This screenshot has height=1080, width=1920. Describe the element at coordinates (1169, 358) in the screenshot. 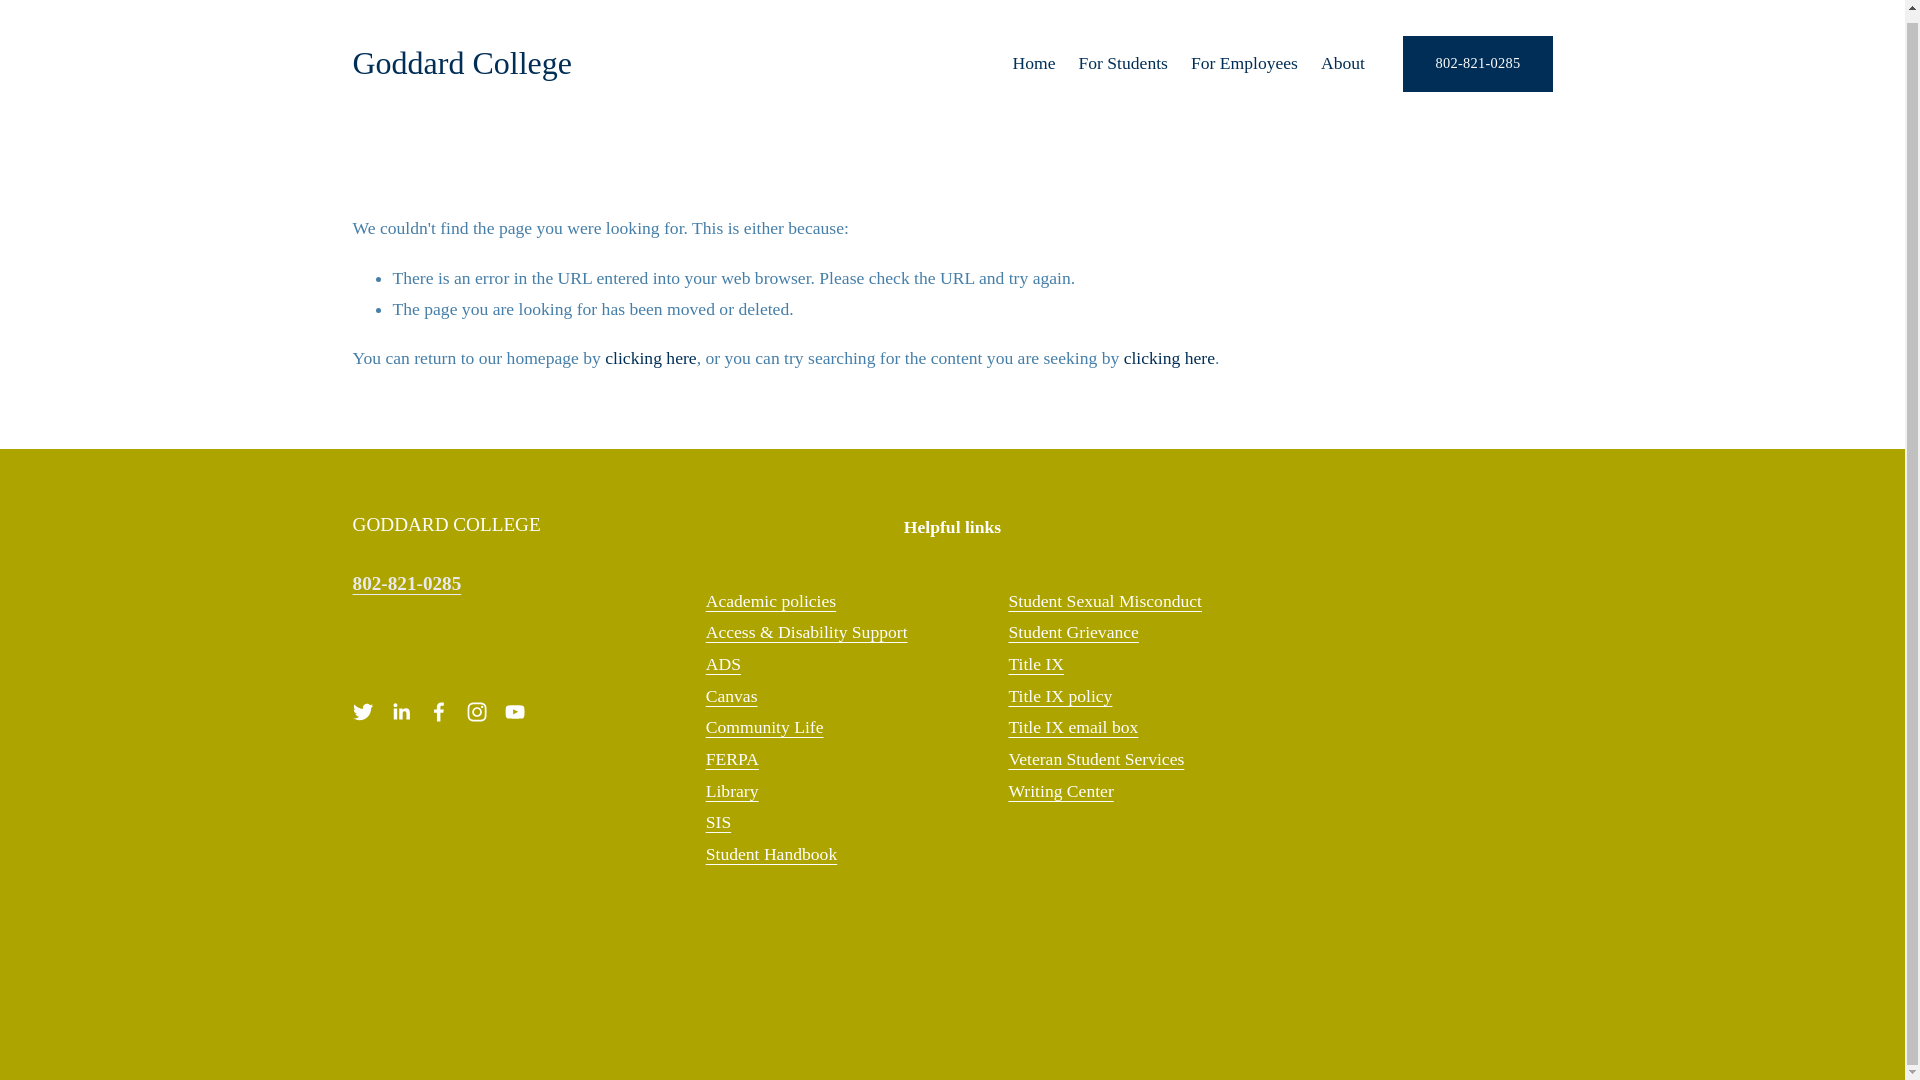

I see `clicking here` at that location.